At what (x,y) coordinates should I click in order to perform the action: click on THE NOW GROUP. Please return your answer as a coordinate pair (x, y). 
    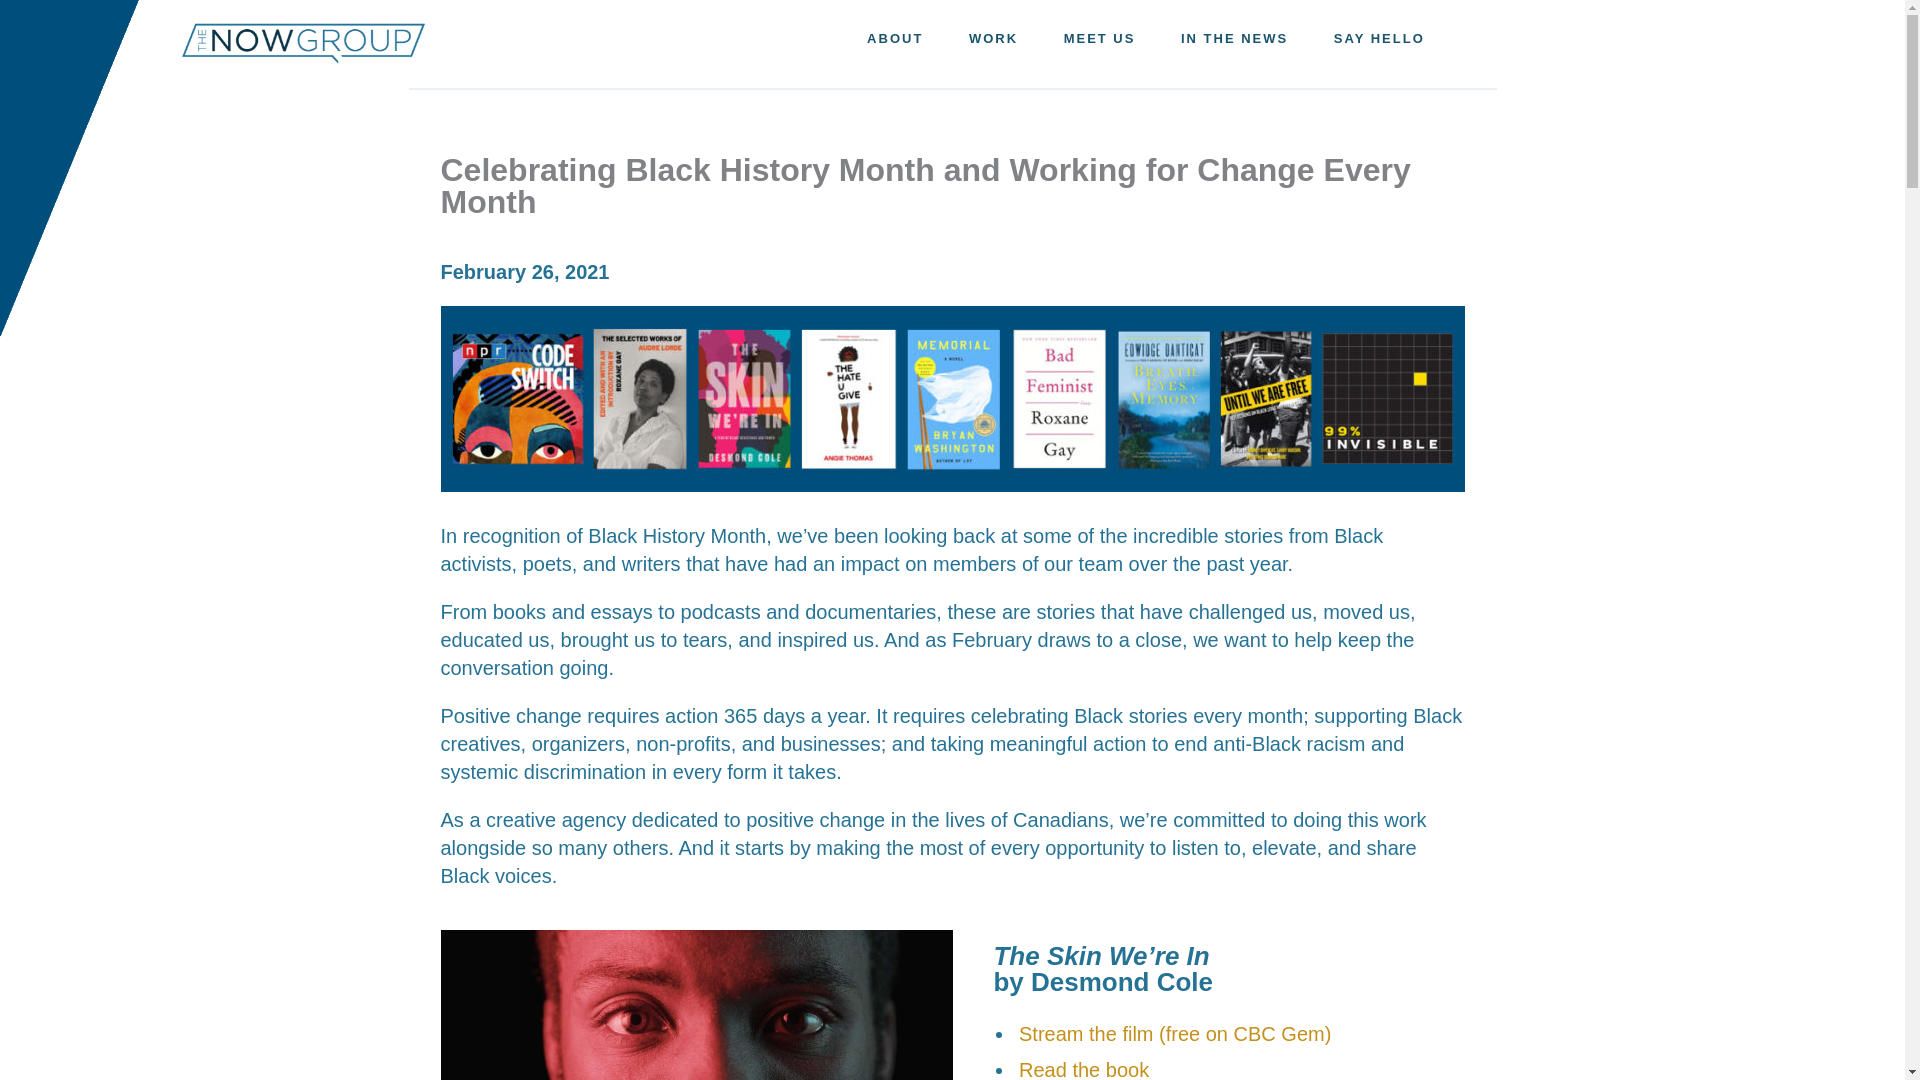
    Looking at the image, I should click on (305, 44).